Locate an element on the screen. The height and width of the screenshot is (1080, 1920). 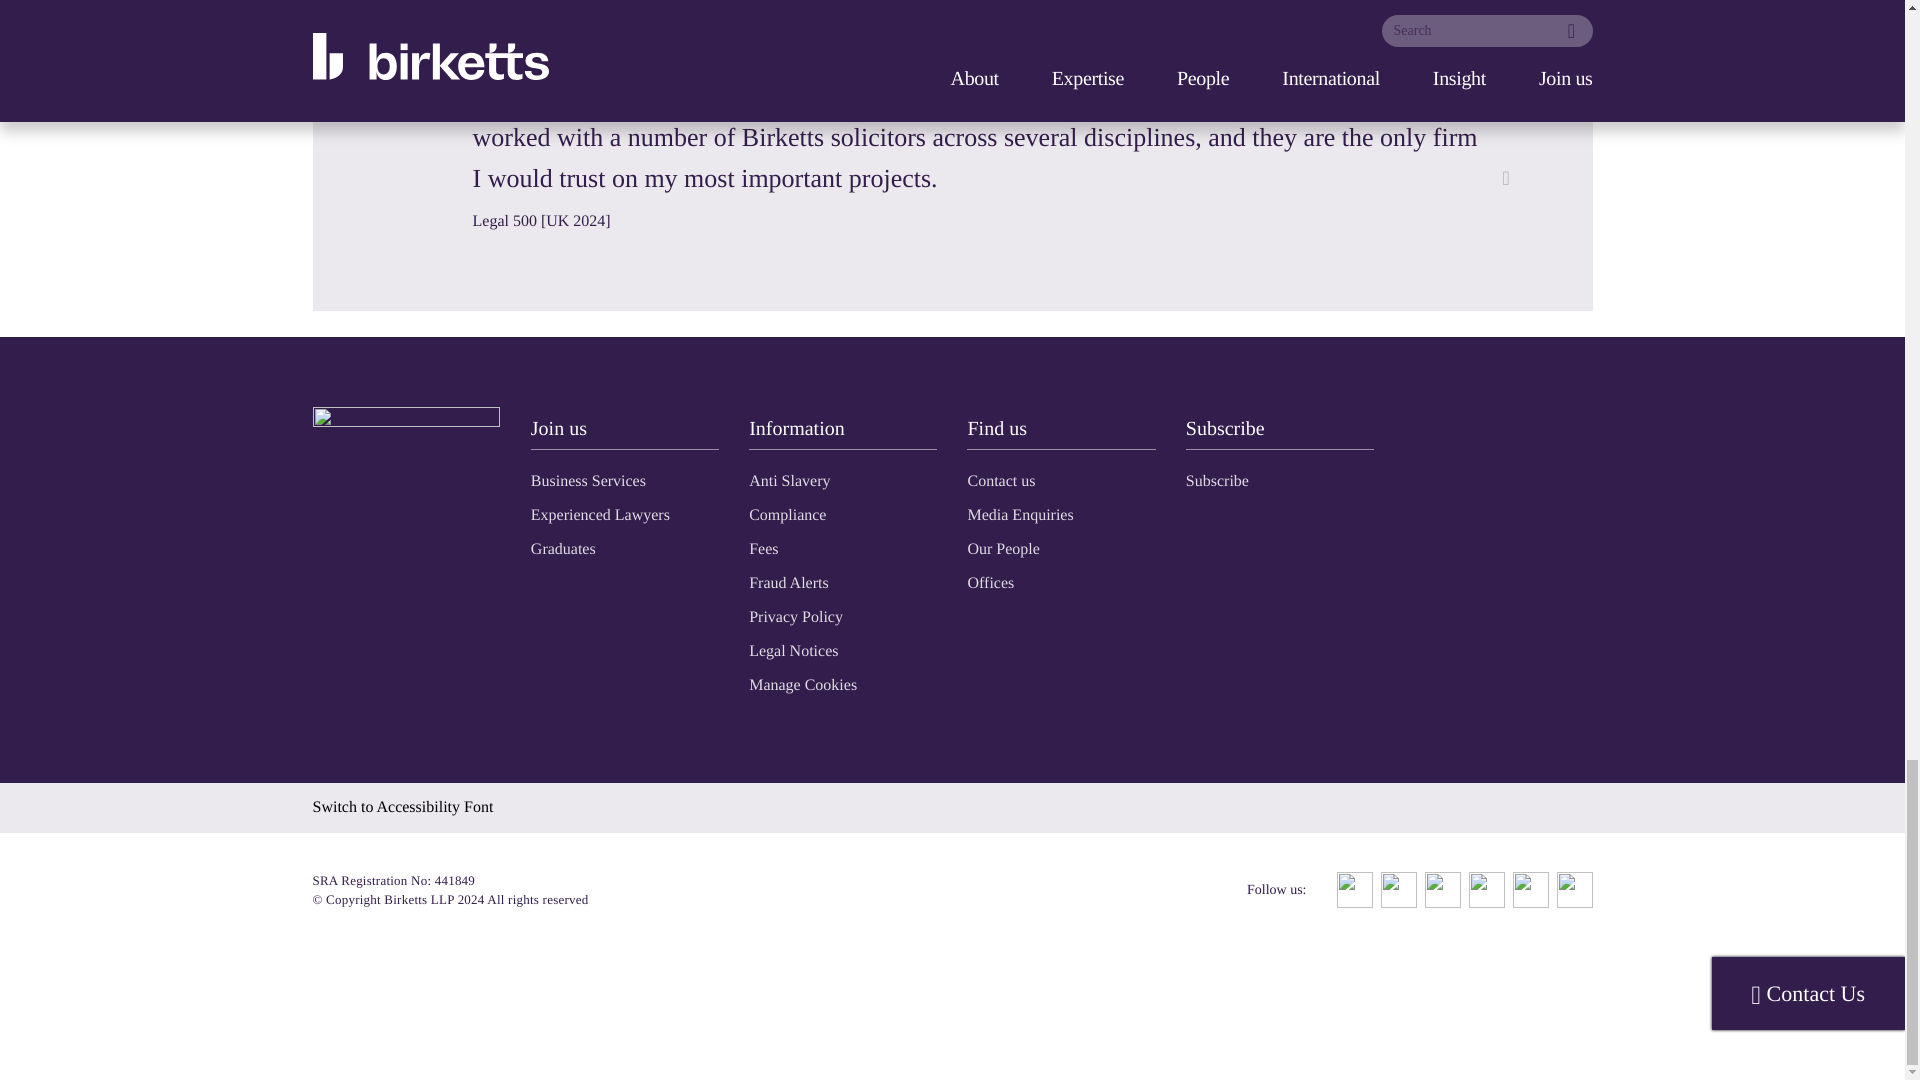
Manage Cookies is located at coordinates (802, 686).